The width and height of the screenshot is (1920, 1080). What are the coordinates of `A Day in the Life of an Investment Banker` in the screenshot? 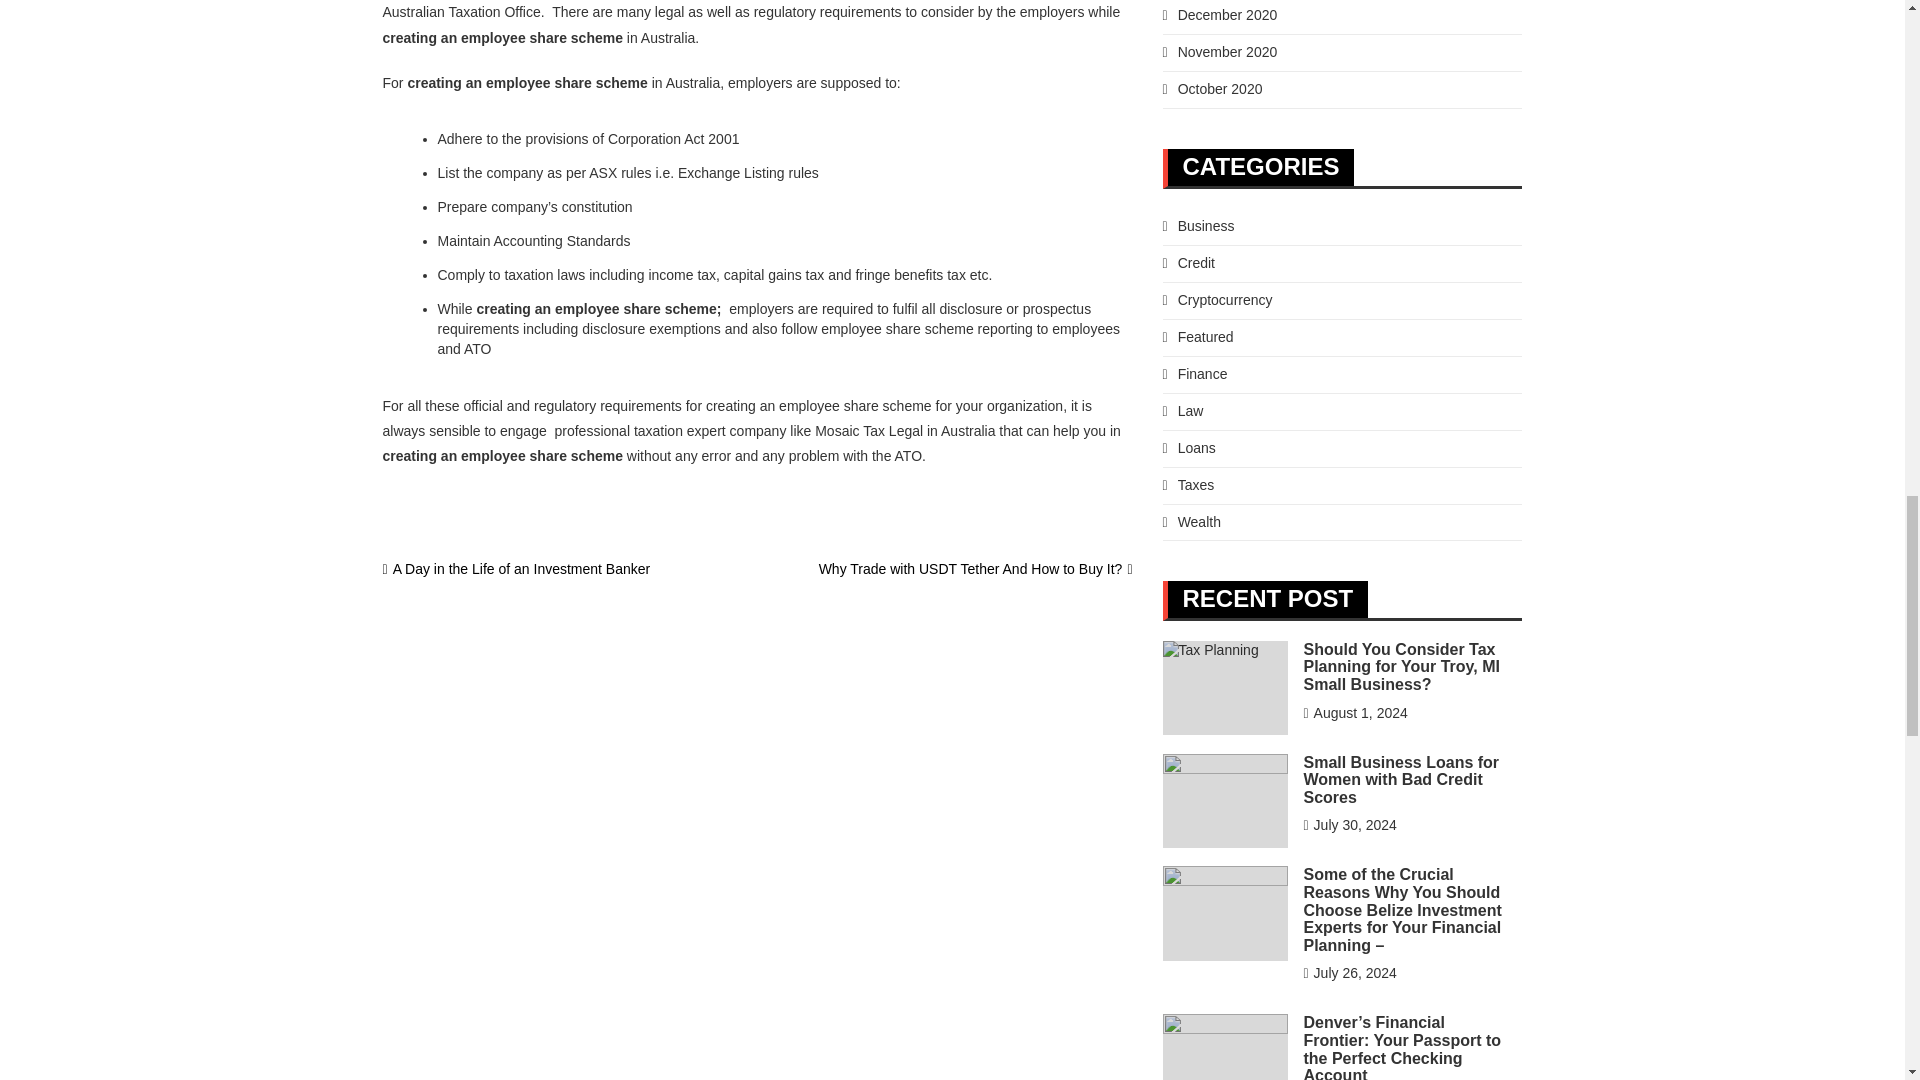 It's located at (516, 568).